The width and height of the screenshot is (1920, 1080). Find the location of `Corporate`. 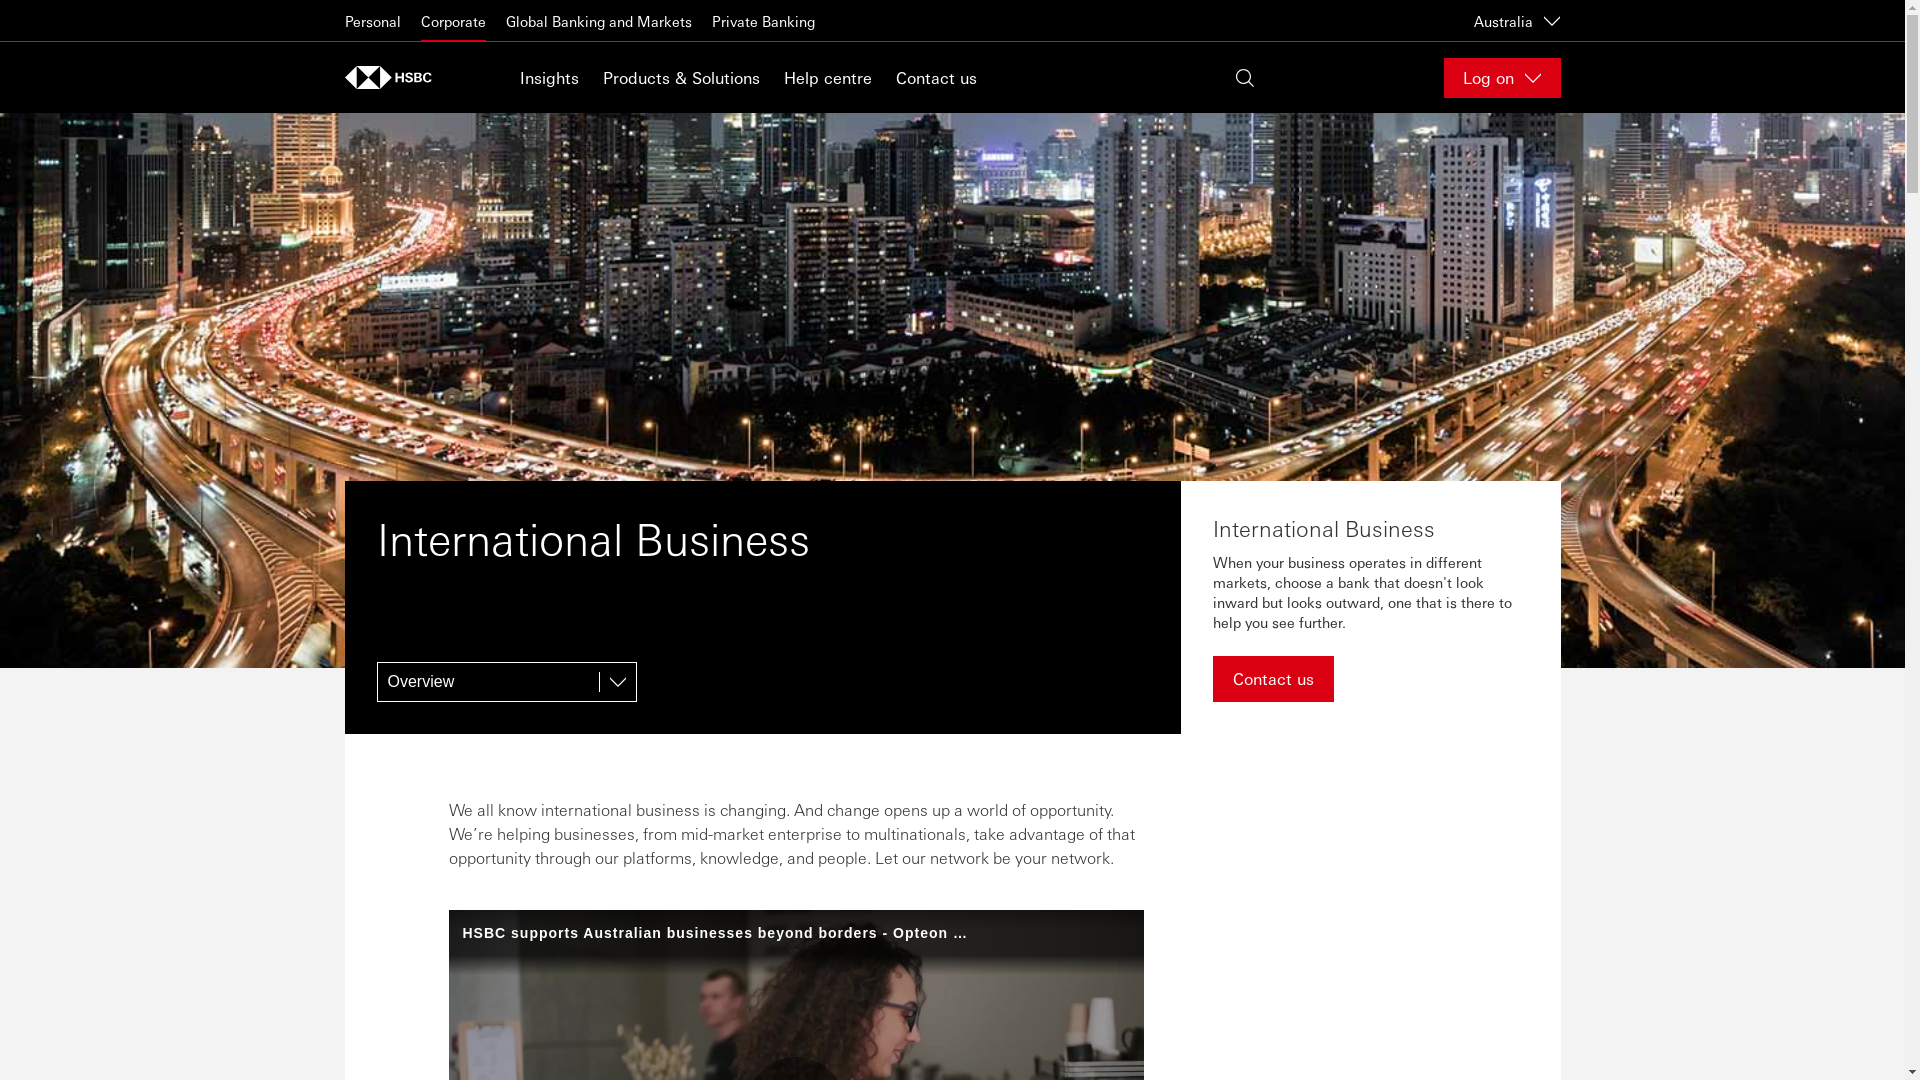

Corporate is located at coordinates (452, 21).